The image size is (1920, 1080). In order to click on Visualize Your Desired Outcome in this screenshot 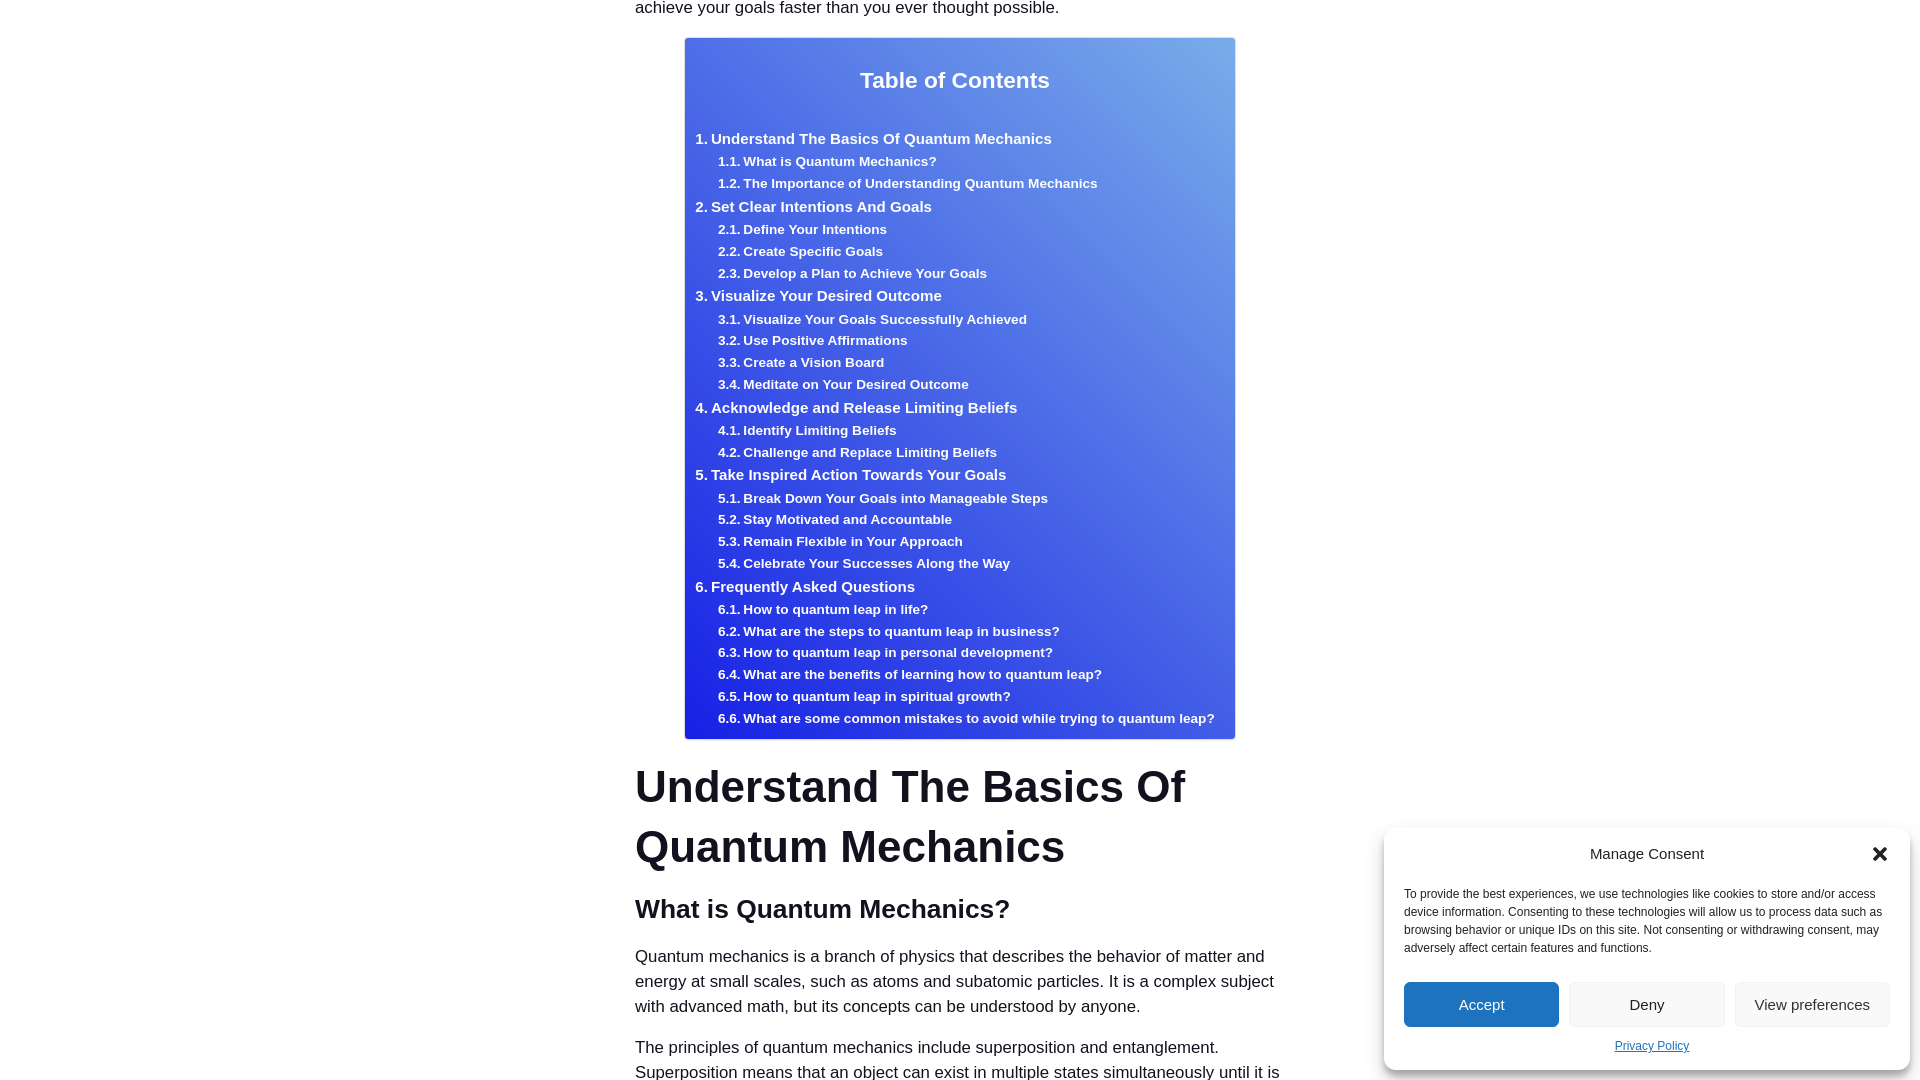, I will do `click(818, 296)`.